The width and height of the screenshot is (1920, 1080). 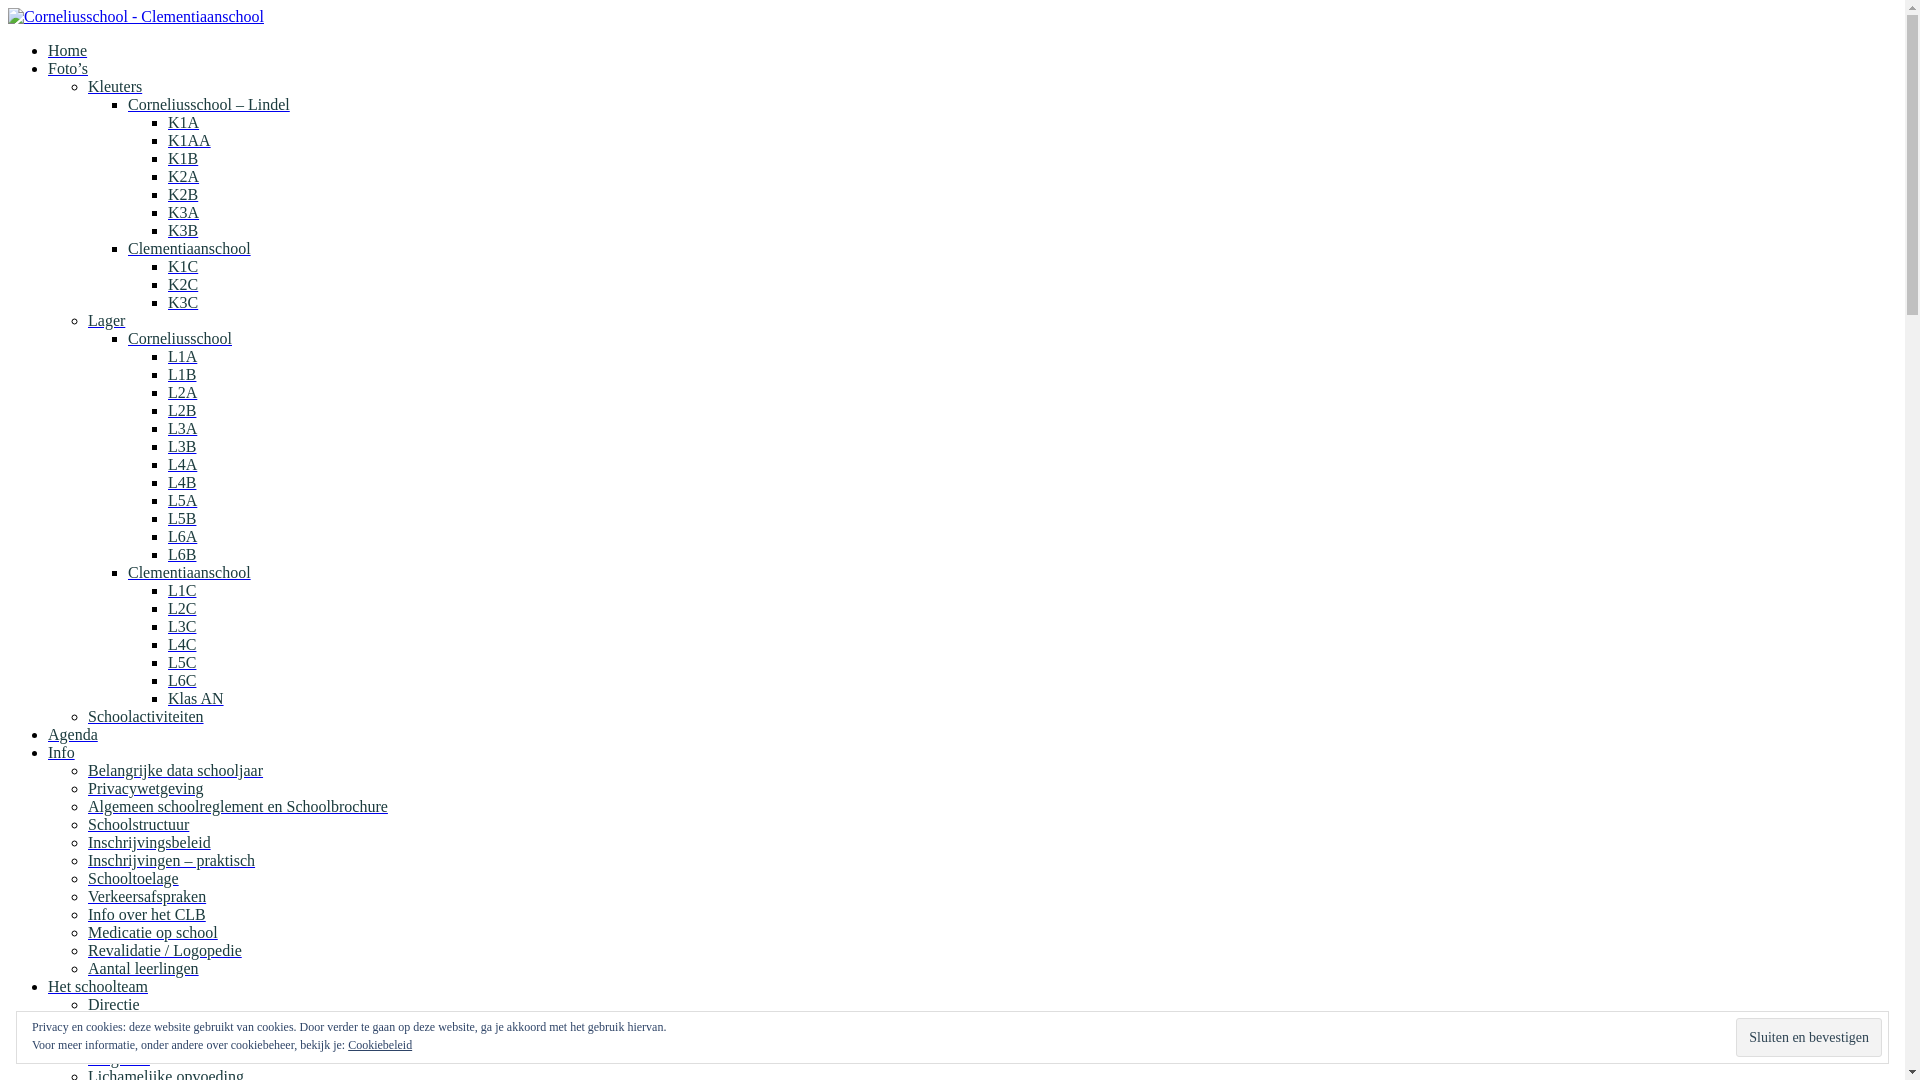 What do you see at coordinates (190, 140) in the screenshot?
I see `K1AA` at bounding box center [190, 140].